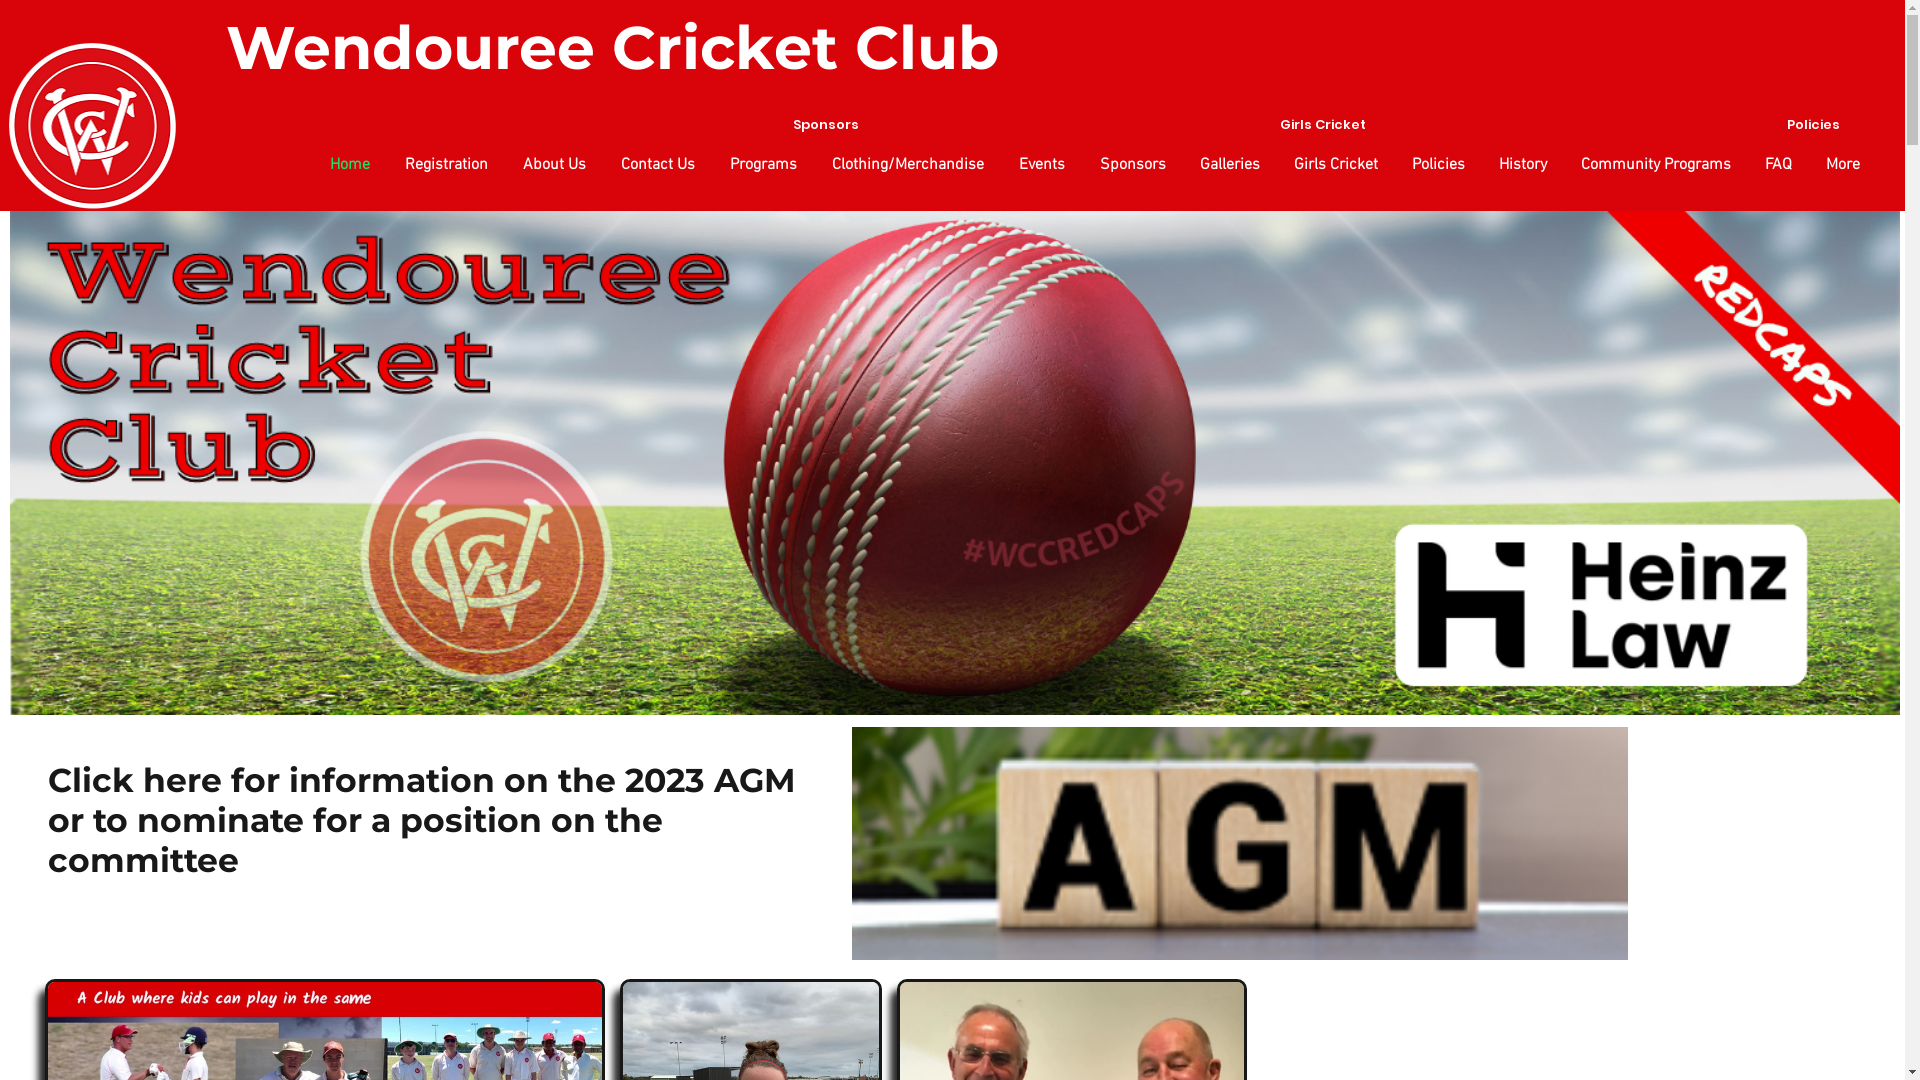 The image size is (1920, 1080). I want to click on Galleries, so click(1228, 165).